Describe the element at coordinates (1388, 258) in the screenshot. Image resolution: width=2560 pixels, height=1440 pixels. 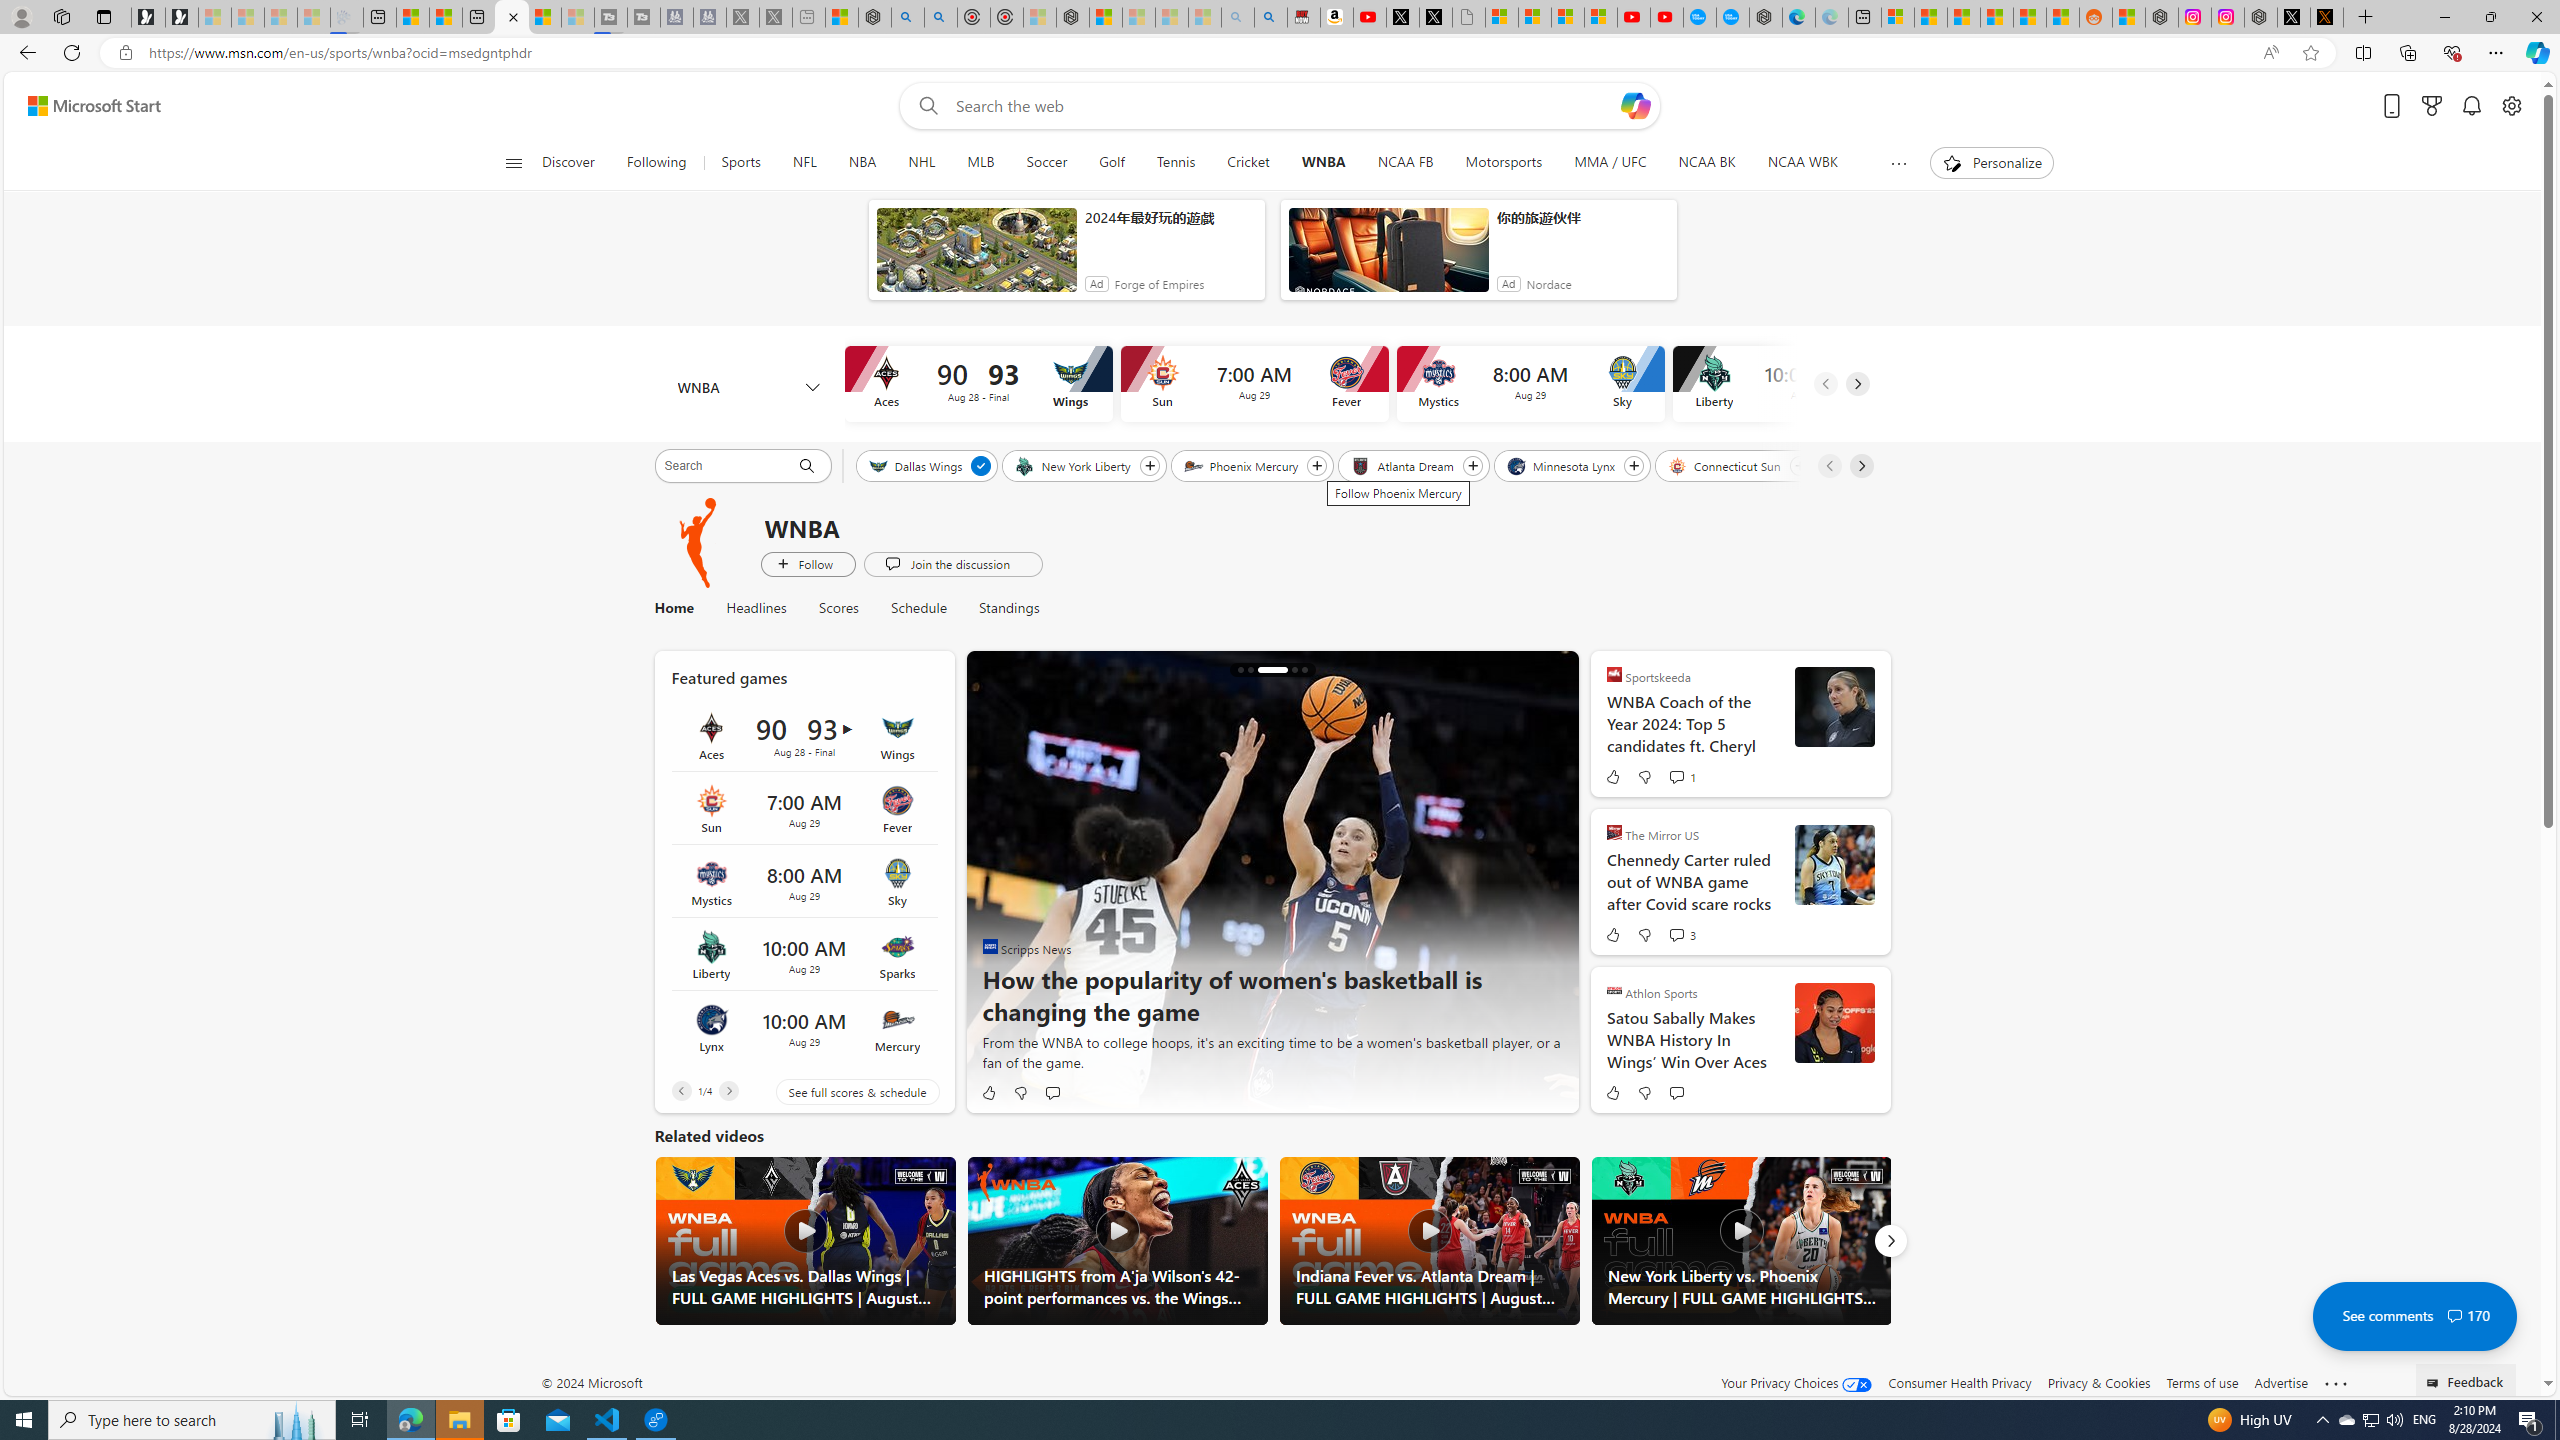
I see `anim-content` at that location.